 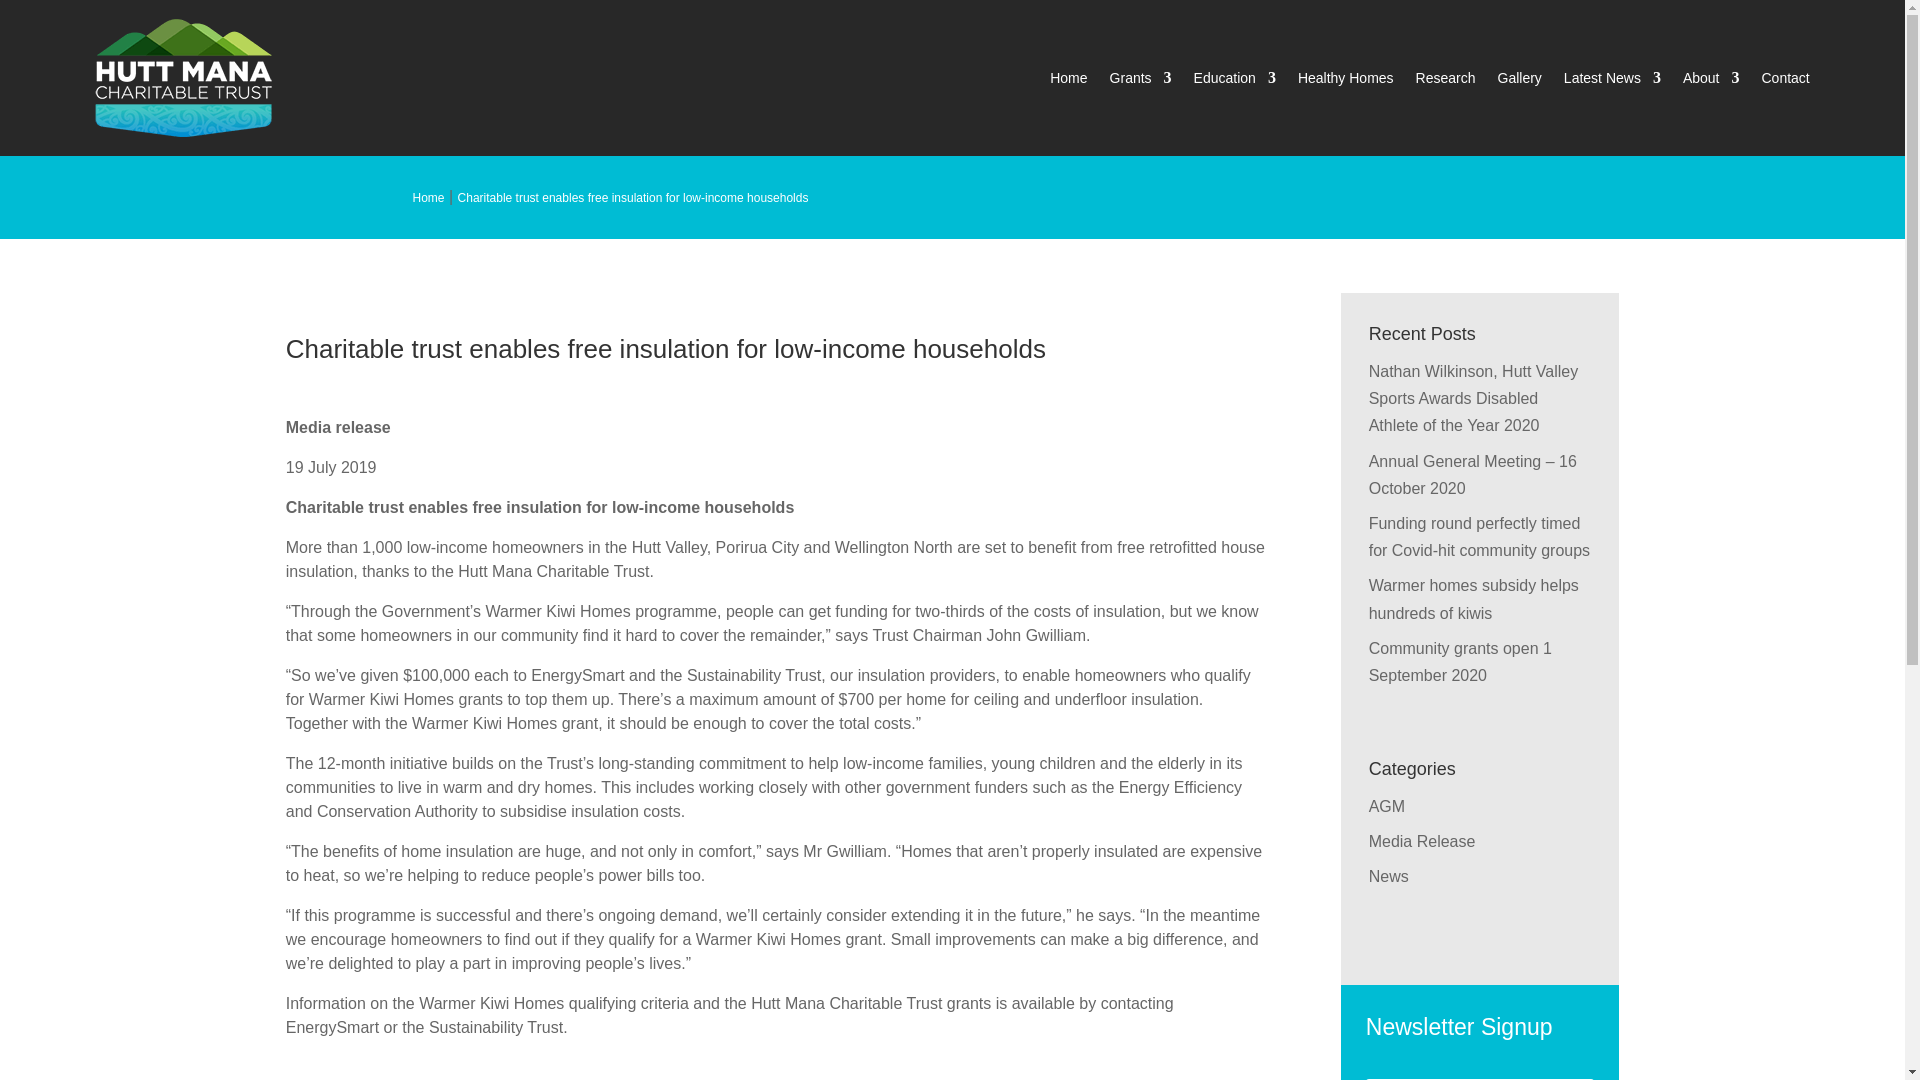 I want to click on Community grants open 1 September 2020, so click(x=1460, y=662).